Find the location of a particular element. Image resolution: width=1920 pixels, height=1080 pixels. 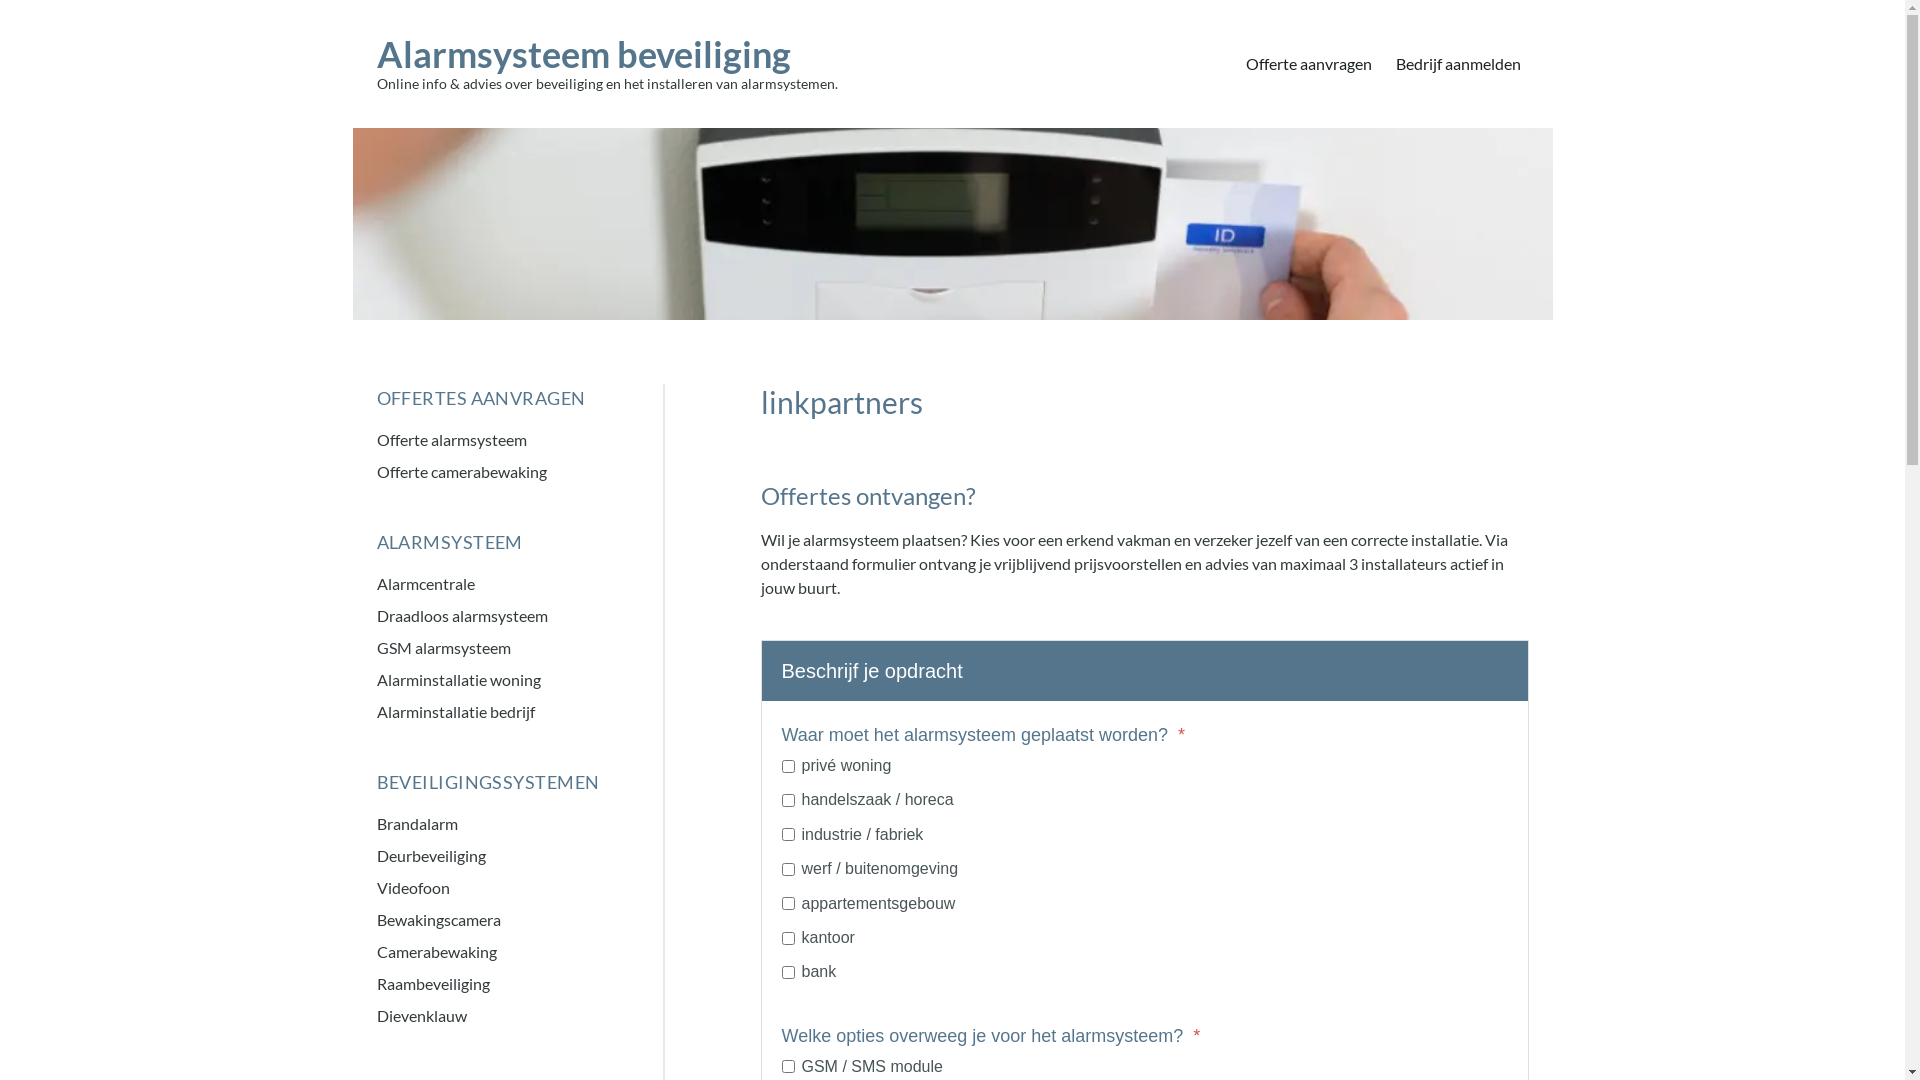

Draadloos alarmsysteem is located at coordinates (503, 616).